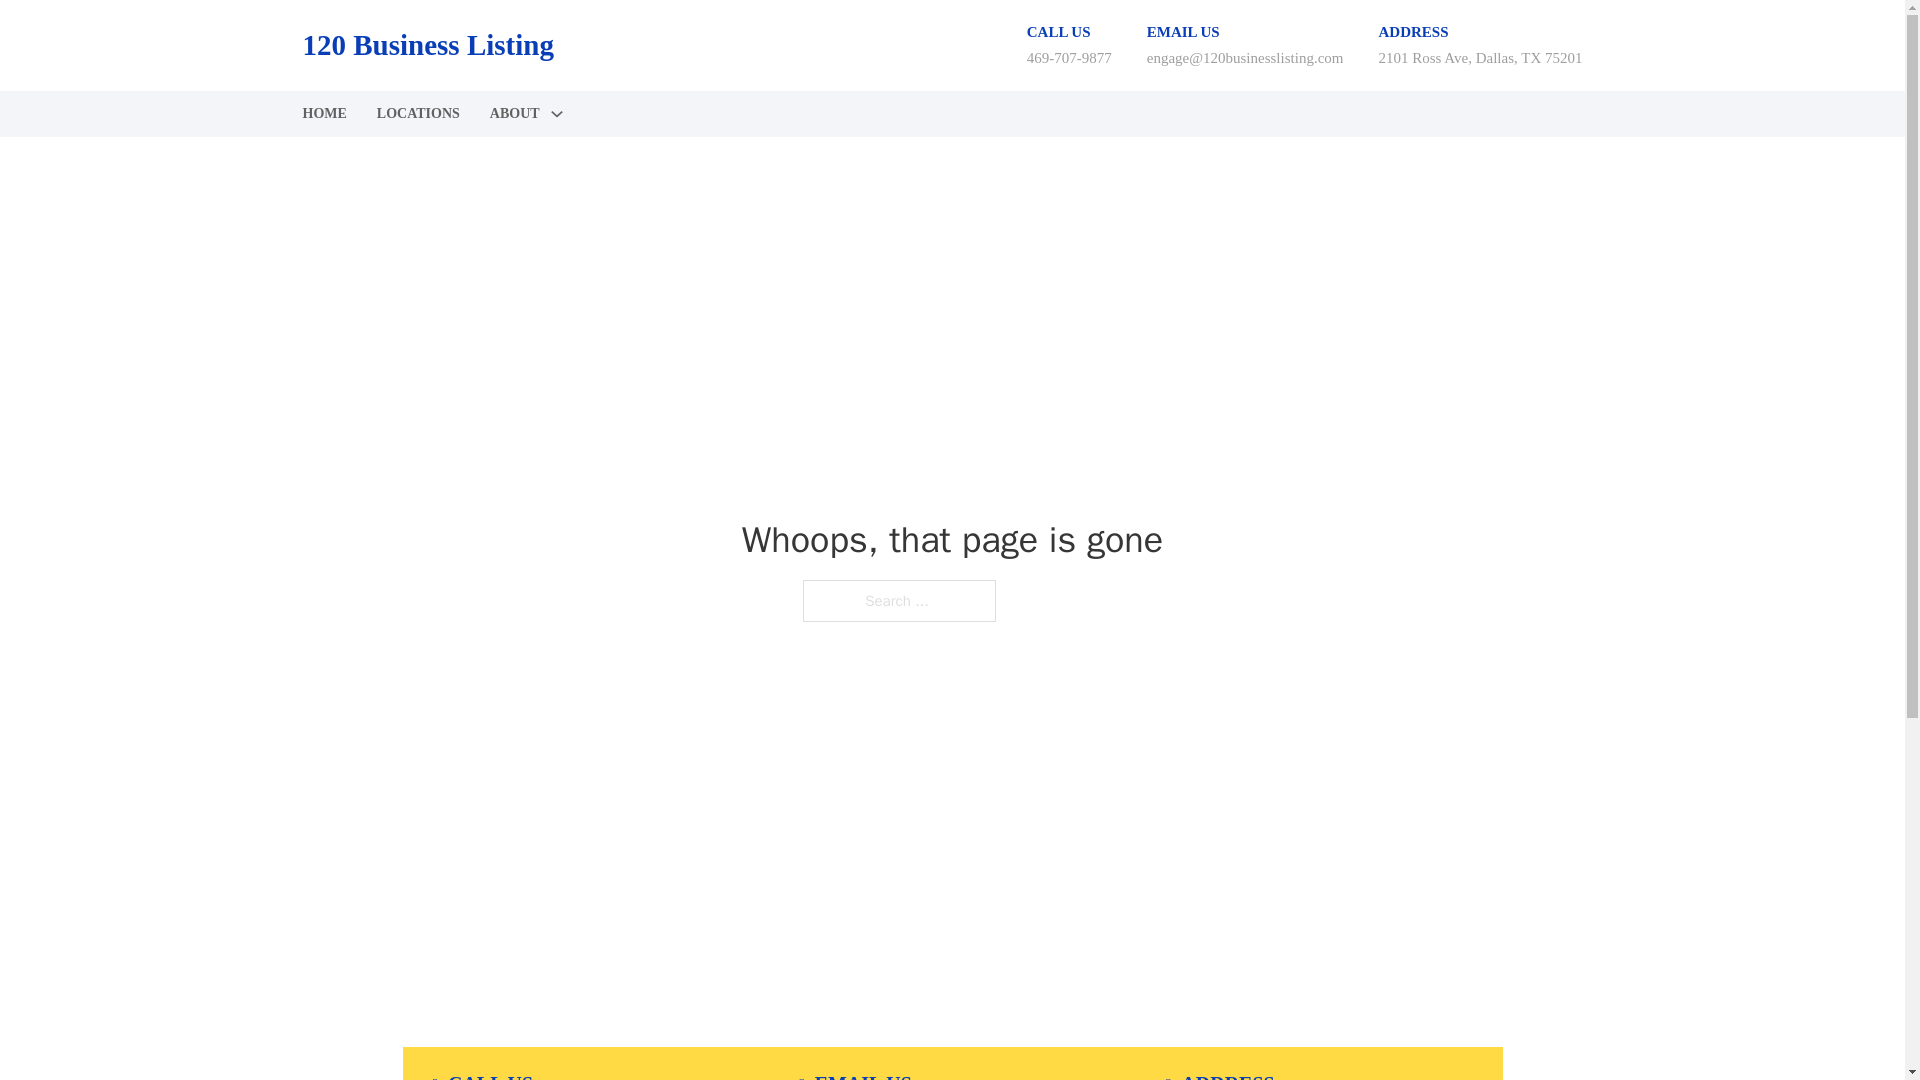  Describe the element at coordinates (1069, 57) in the screenshot. I see `469-707-9877` at that location.